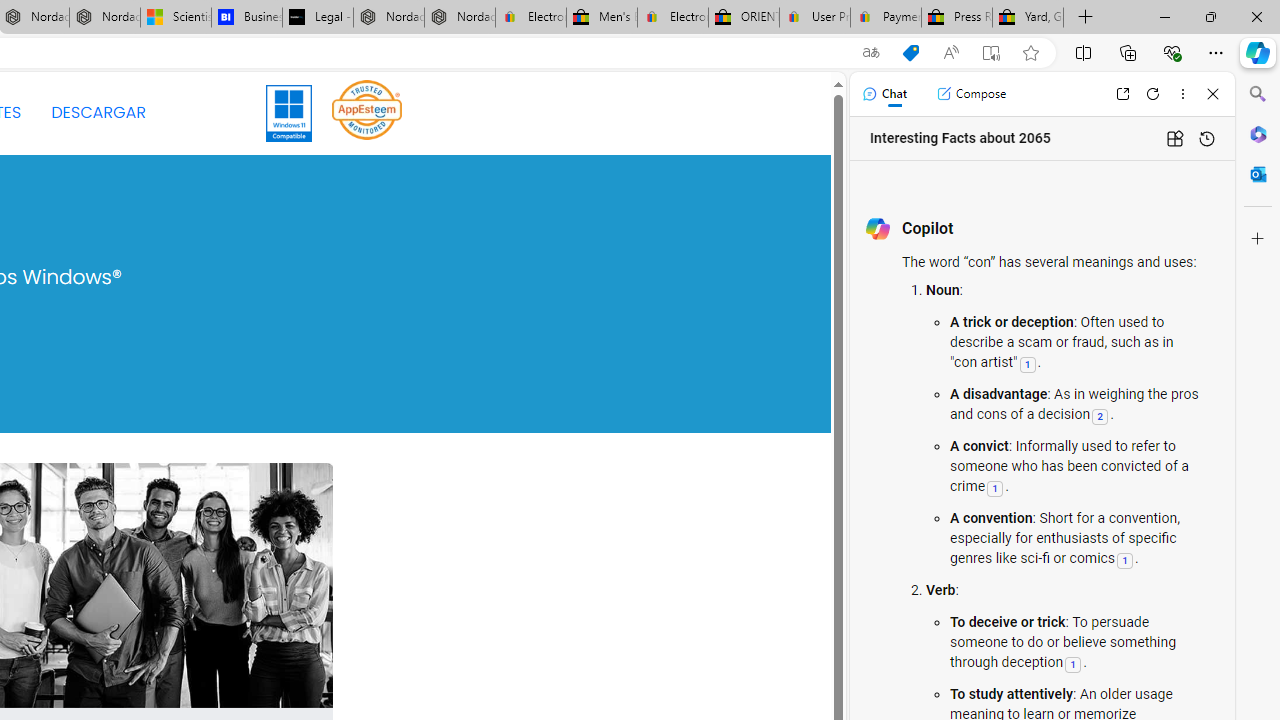  I want to click on Chat, so click(884, 94).